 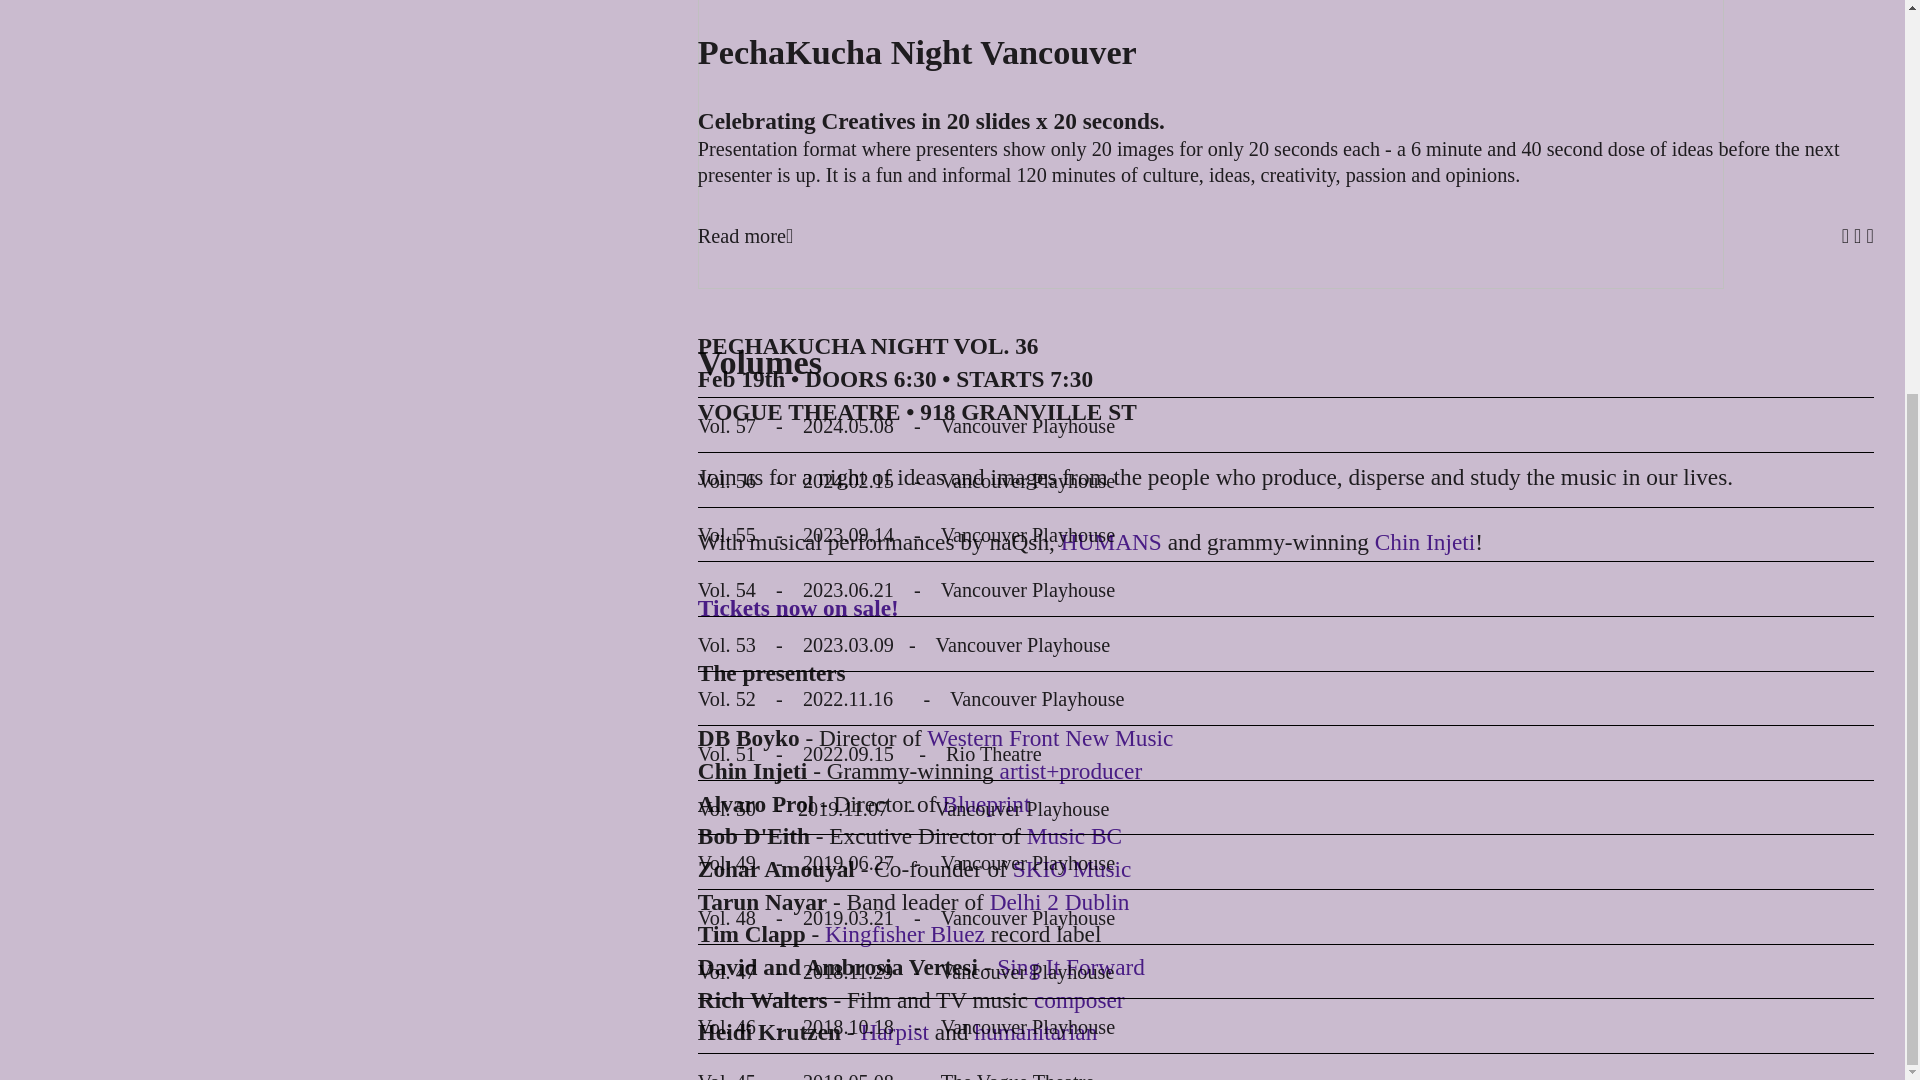 I want to click on Vol. 52    -    2022.11.16      -    Vancouver Playhouse, so click(x=912, y=89).